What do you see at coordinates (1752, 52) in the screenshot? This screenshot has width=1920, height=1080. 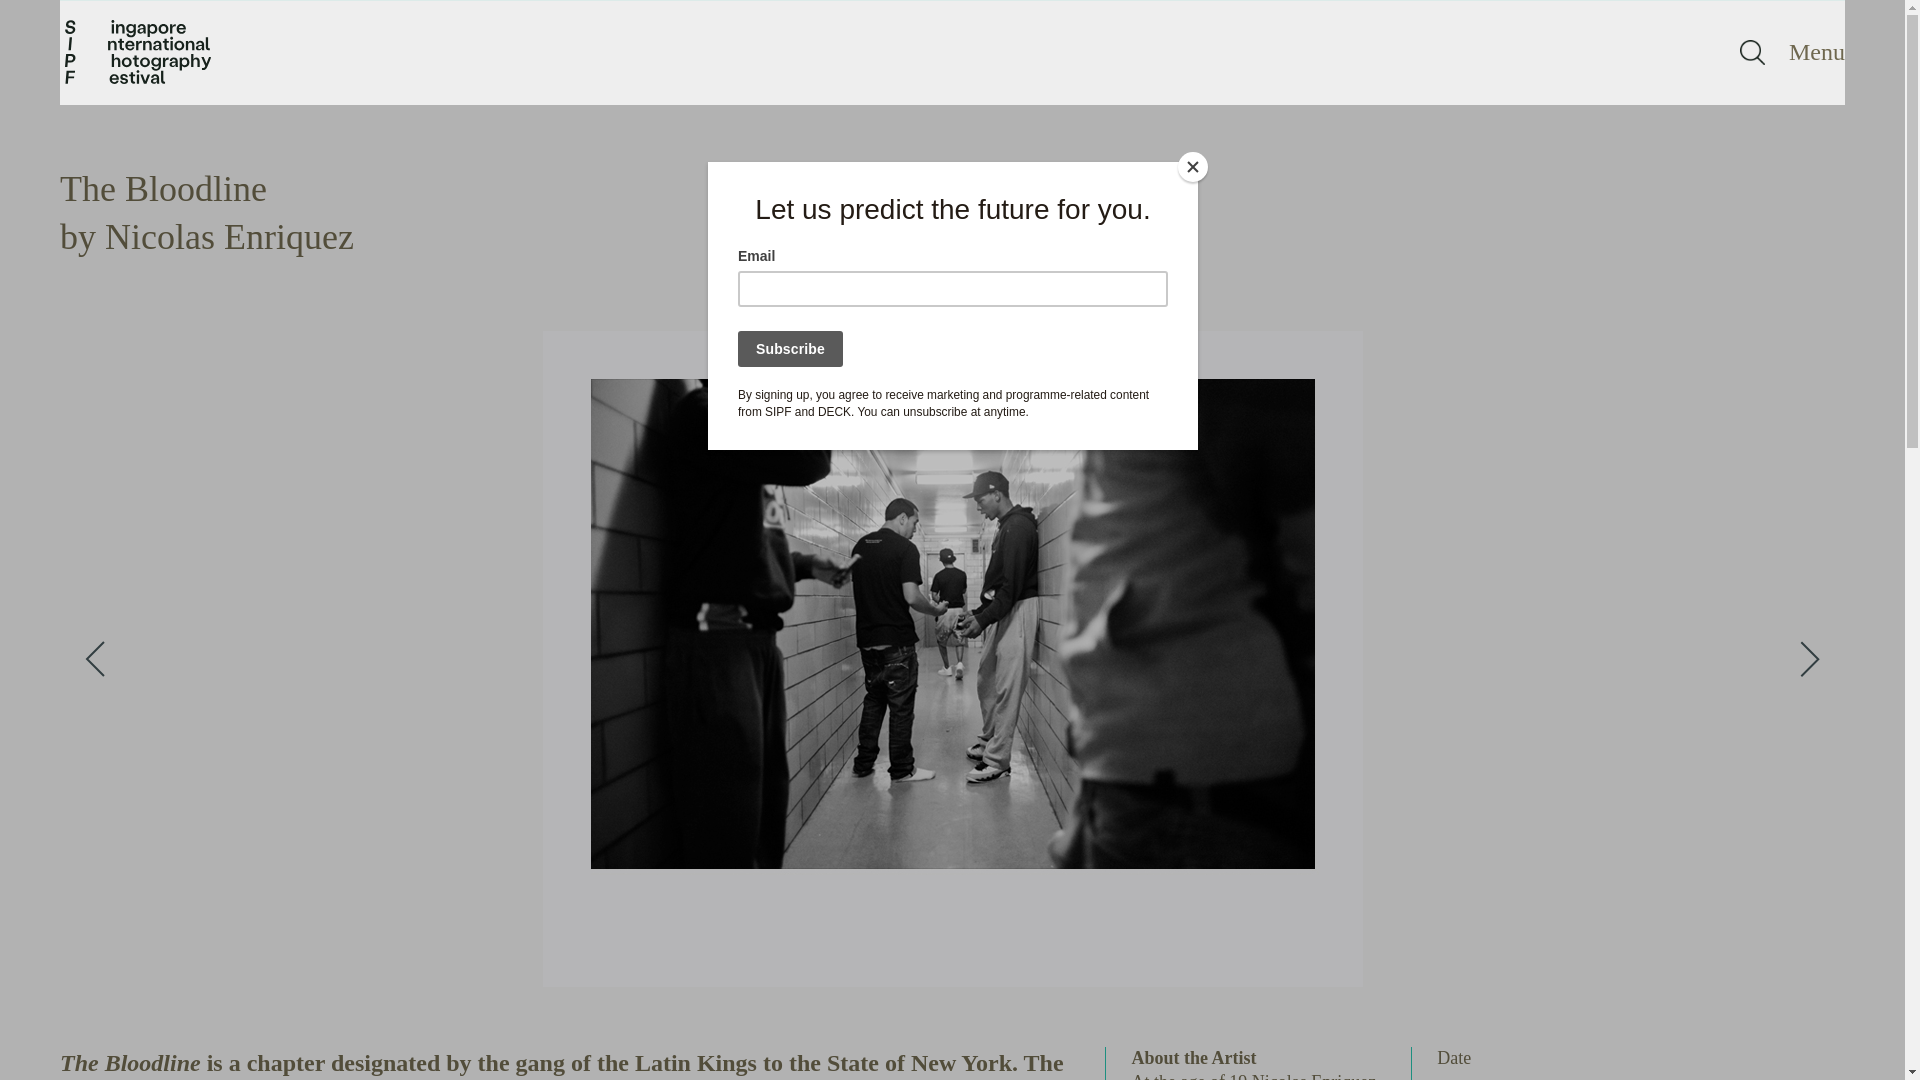 I see `Search` at bounding box center [1752, 52].